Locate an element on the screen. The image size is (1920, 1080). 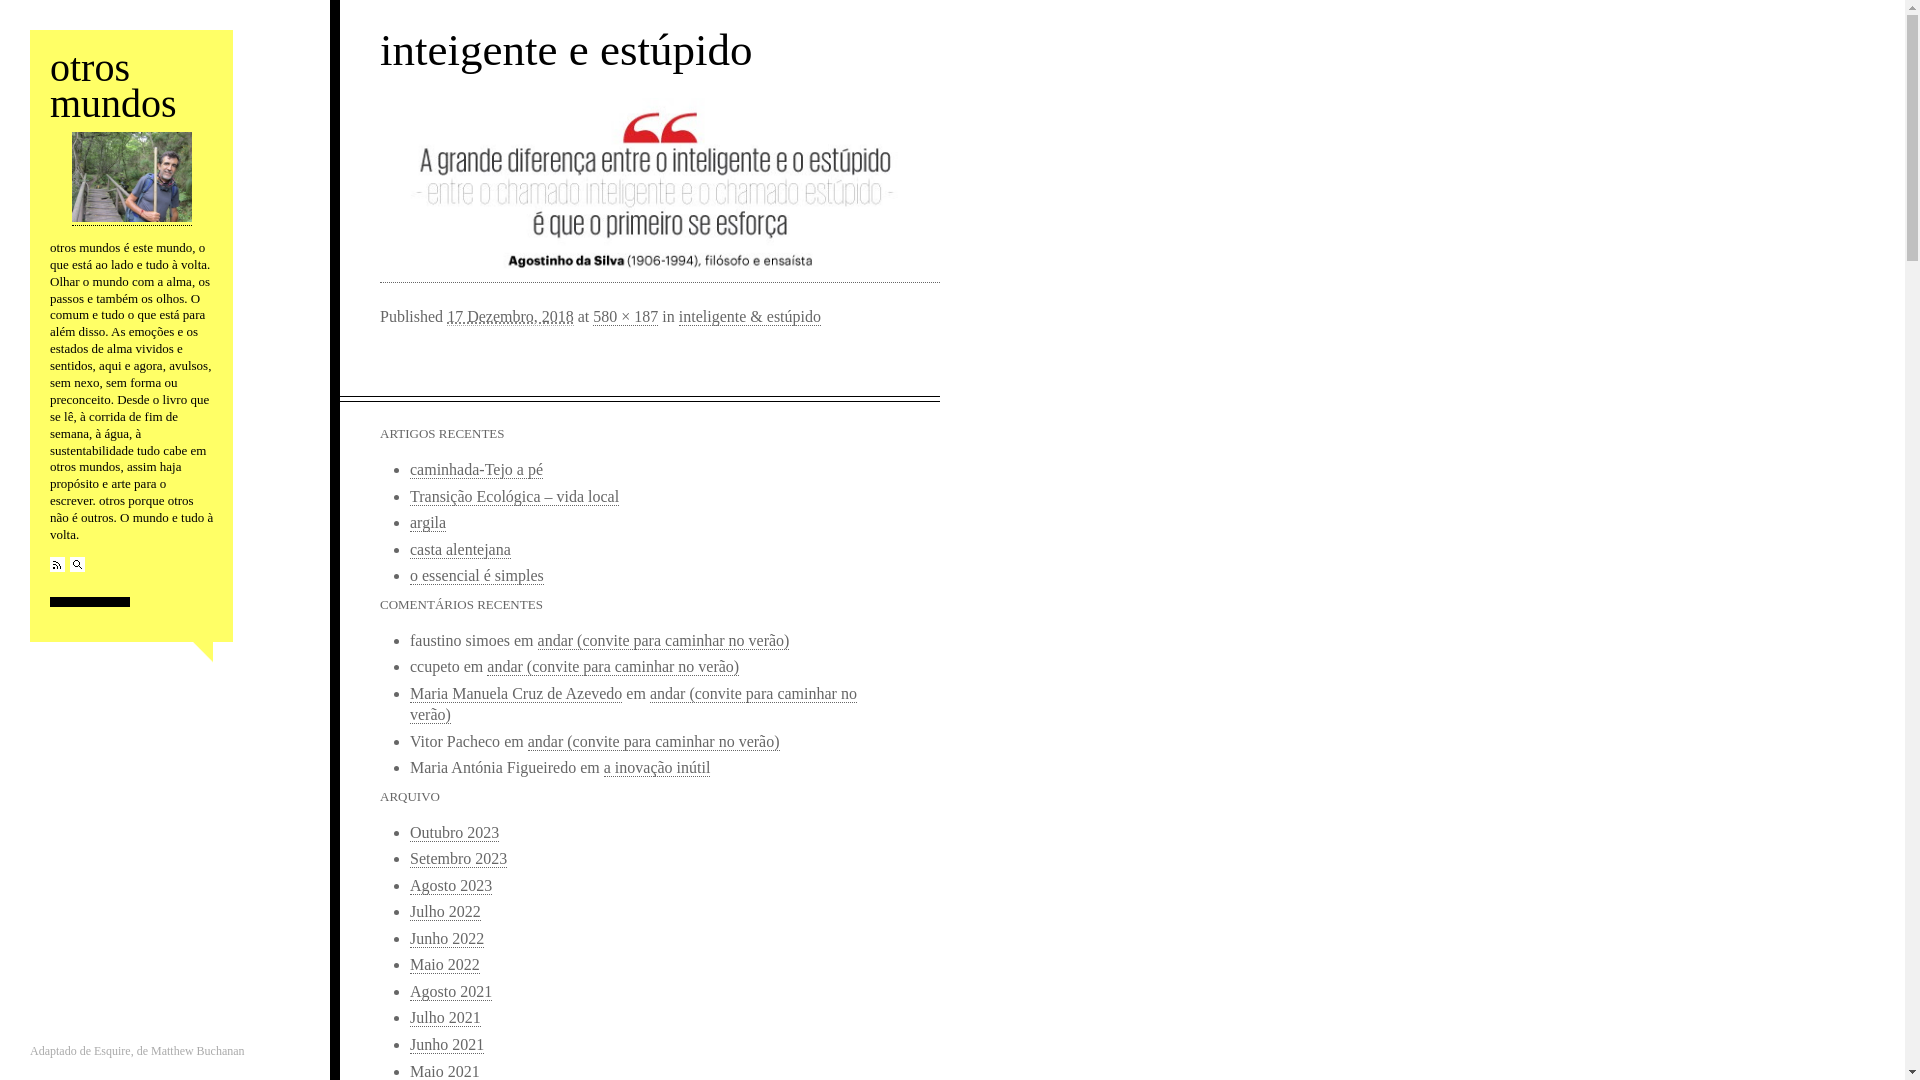
casta alentejana is located at coordinates (460, 550).